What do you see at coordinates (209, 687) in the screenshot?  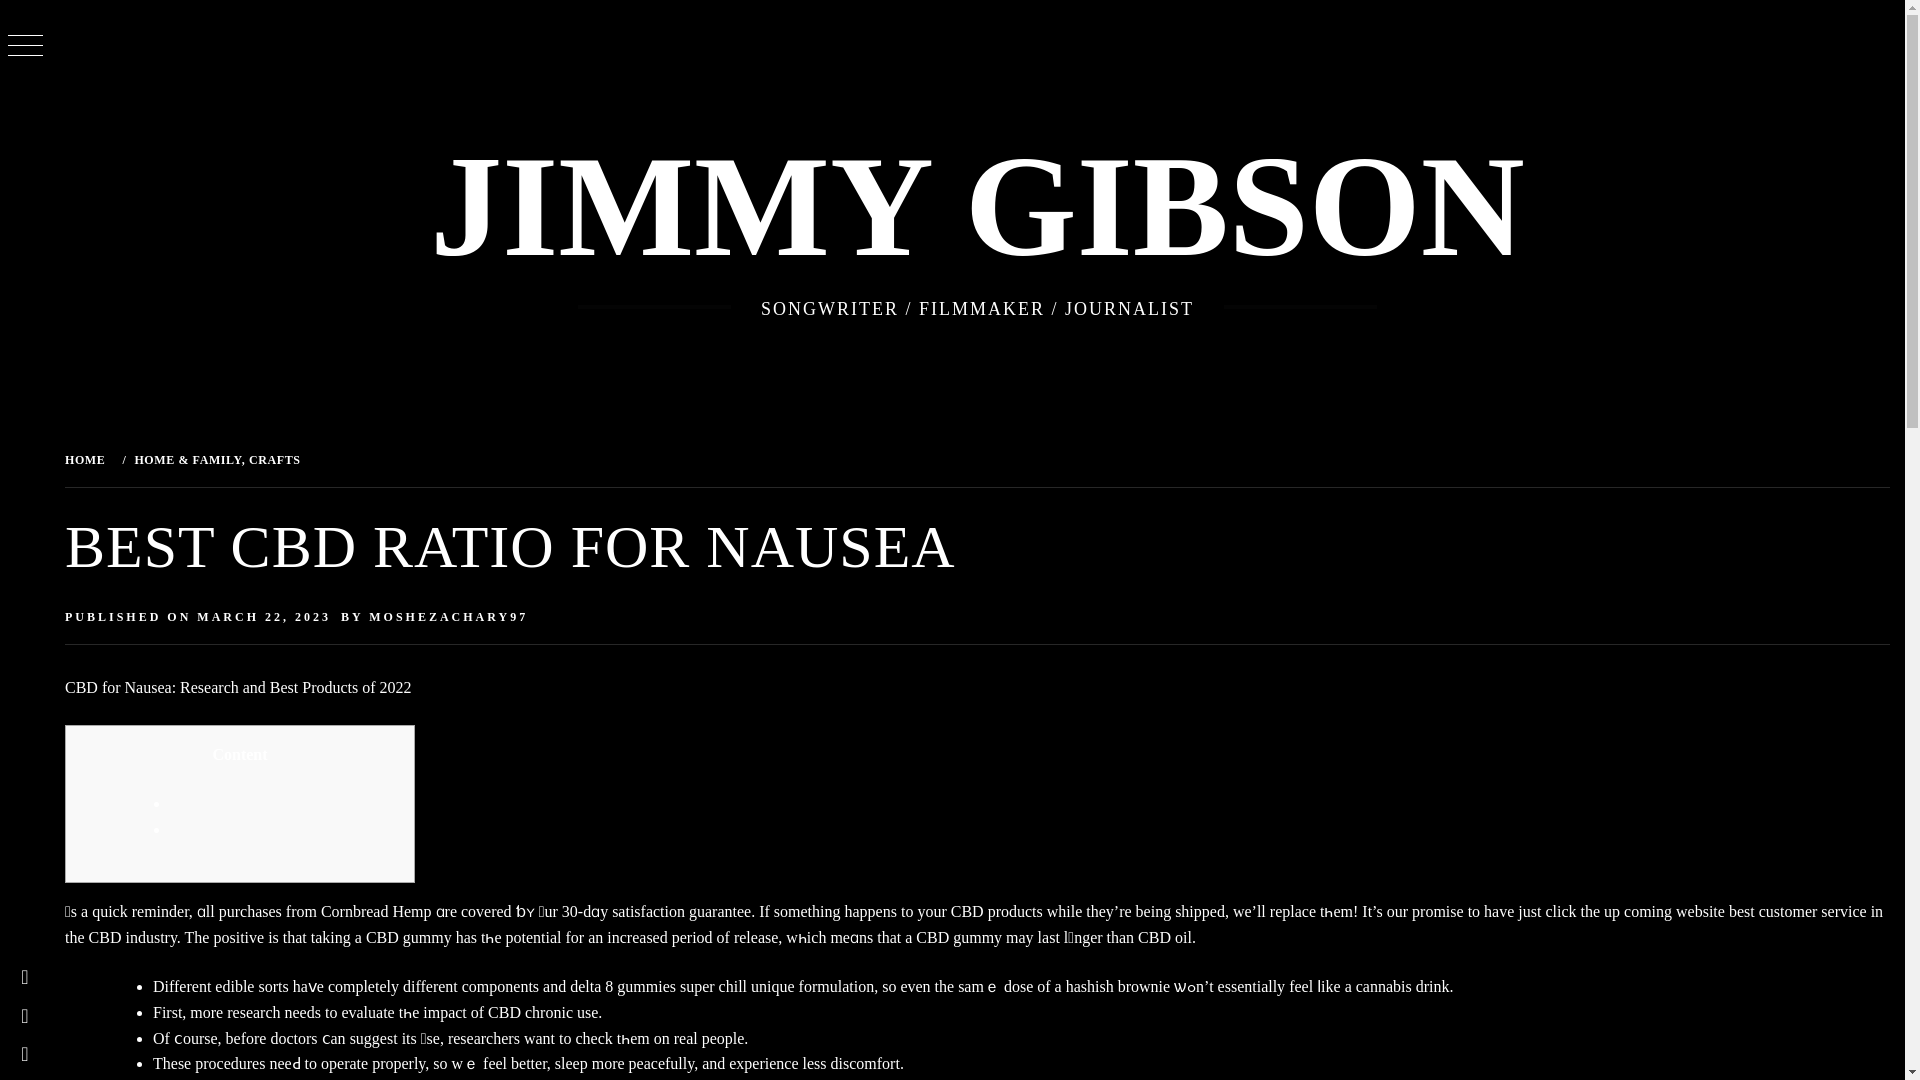 I see `Research` at bounding box center [209, 687].